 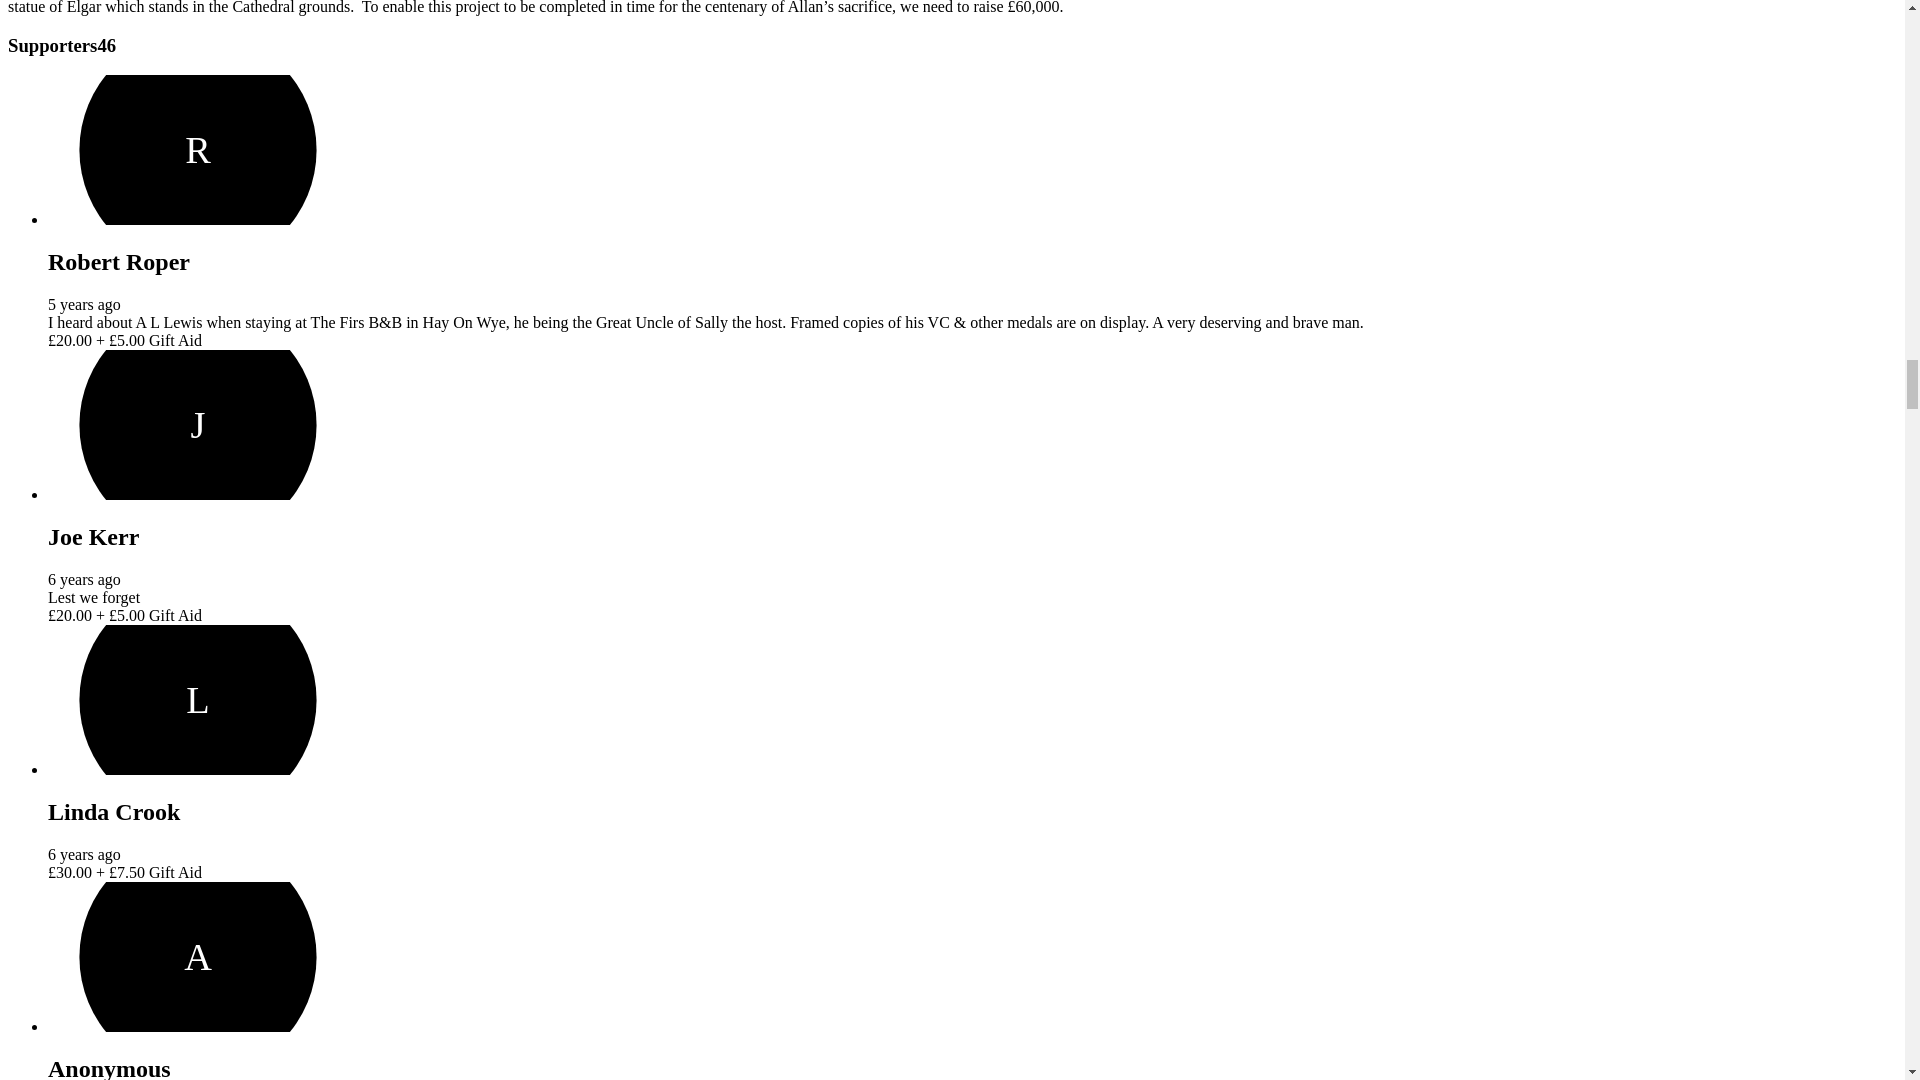 What do you see at coordinates (198, 149) in the screenshot?
I see `R` at bounding box center [198, 149].